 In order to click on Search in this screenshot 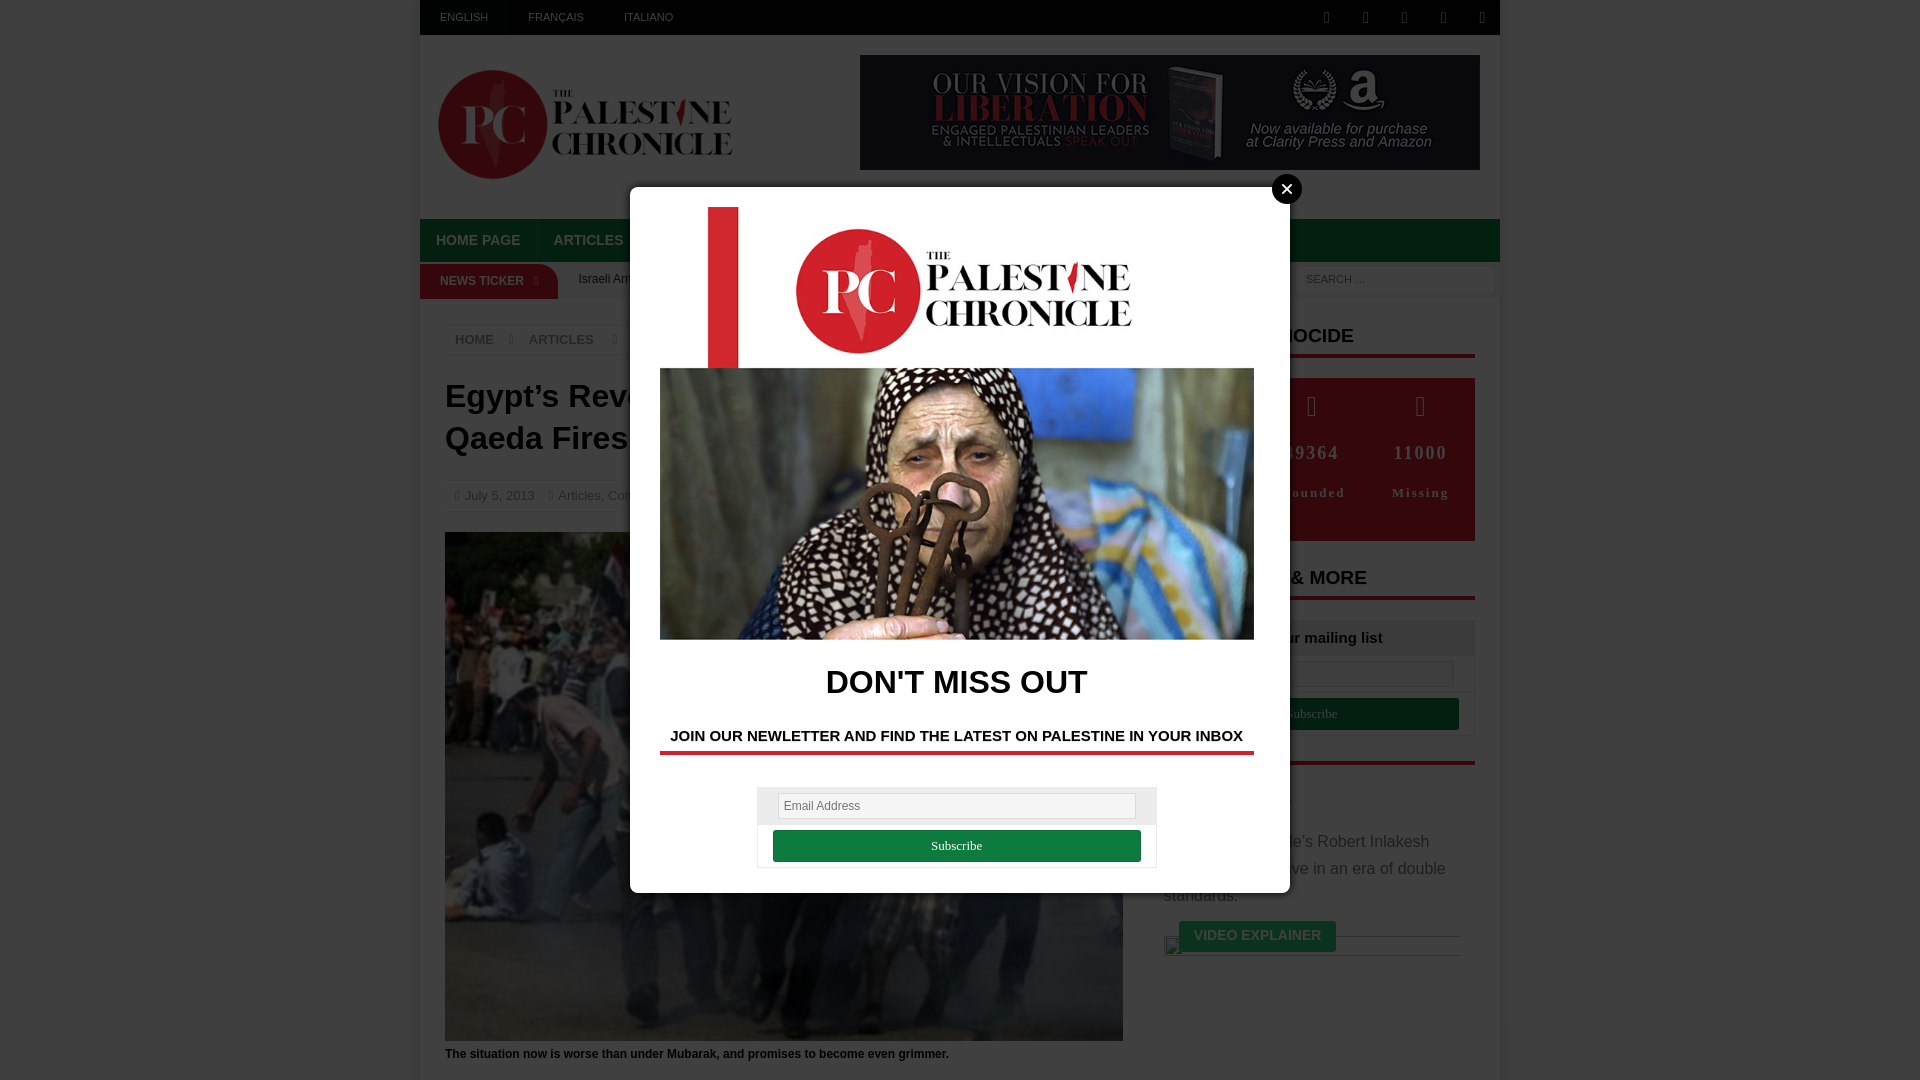, I will do `click(74, 16)`.